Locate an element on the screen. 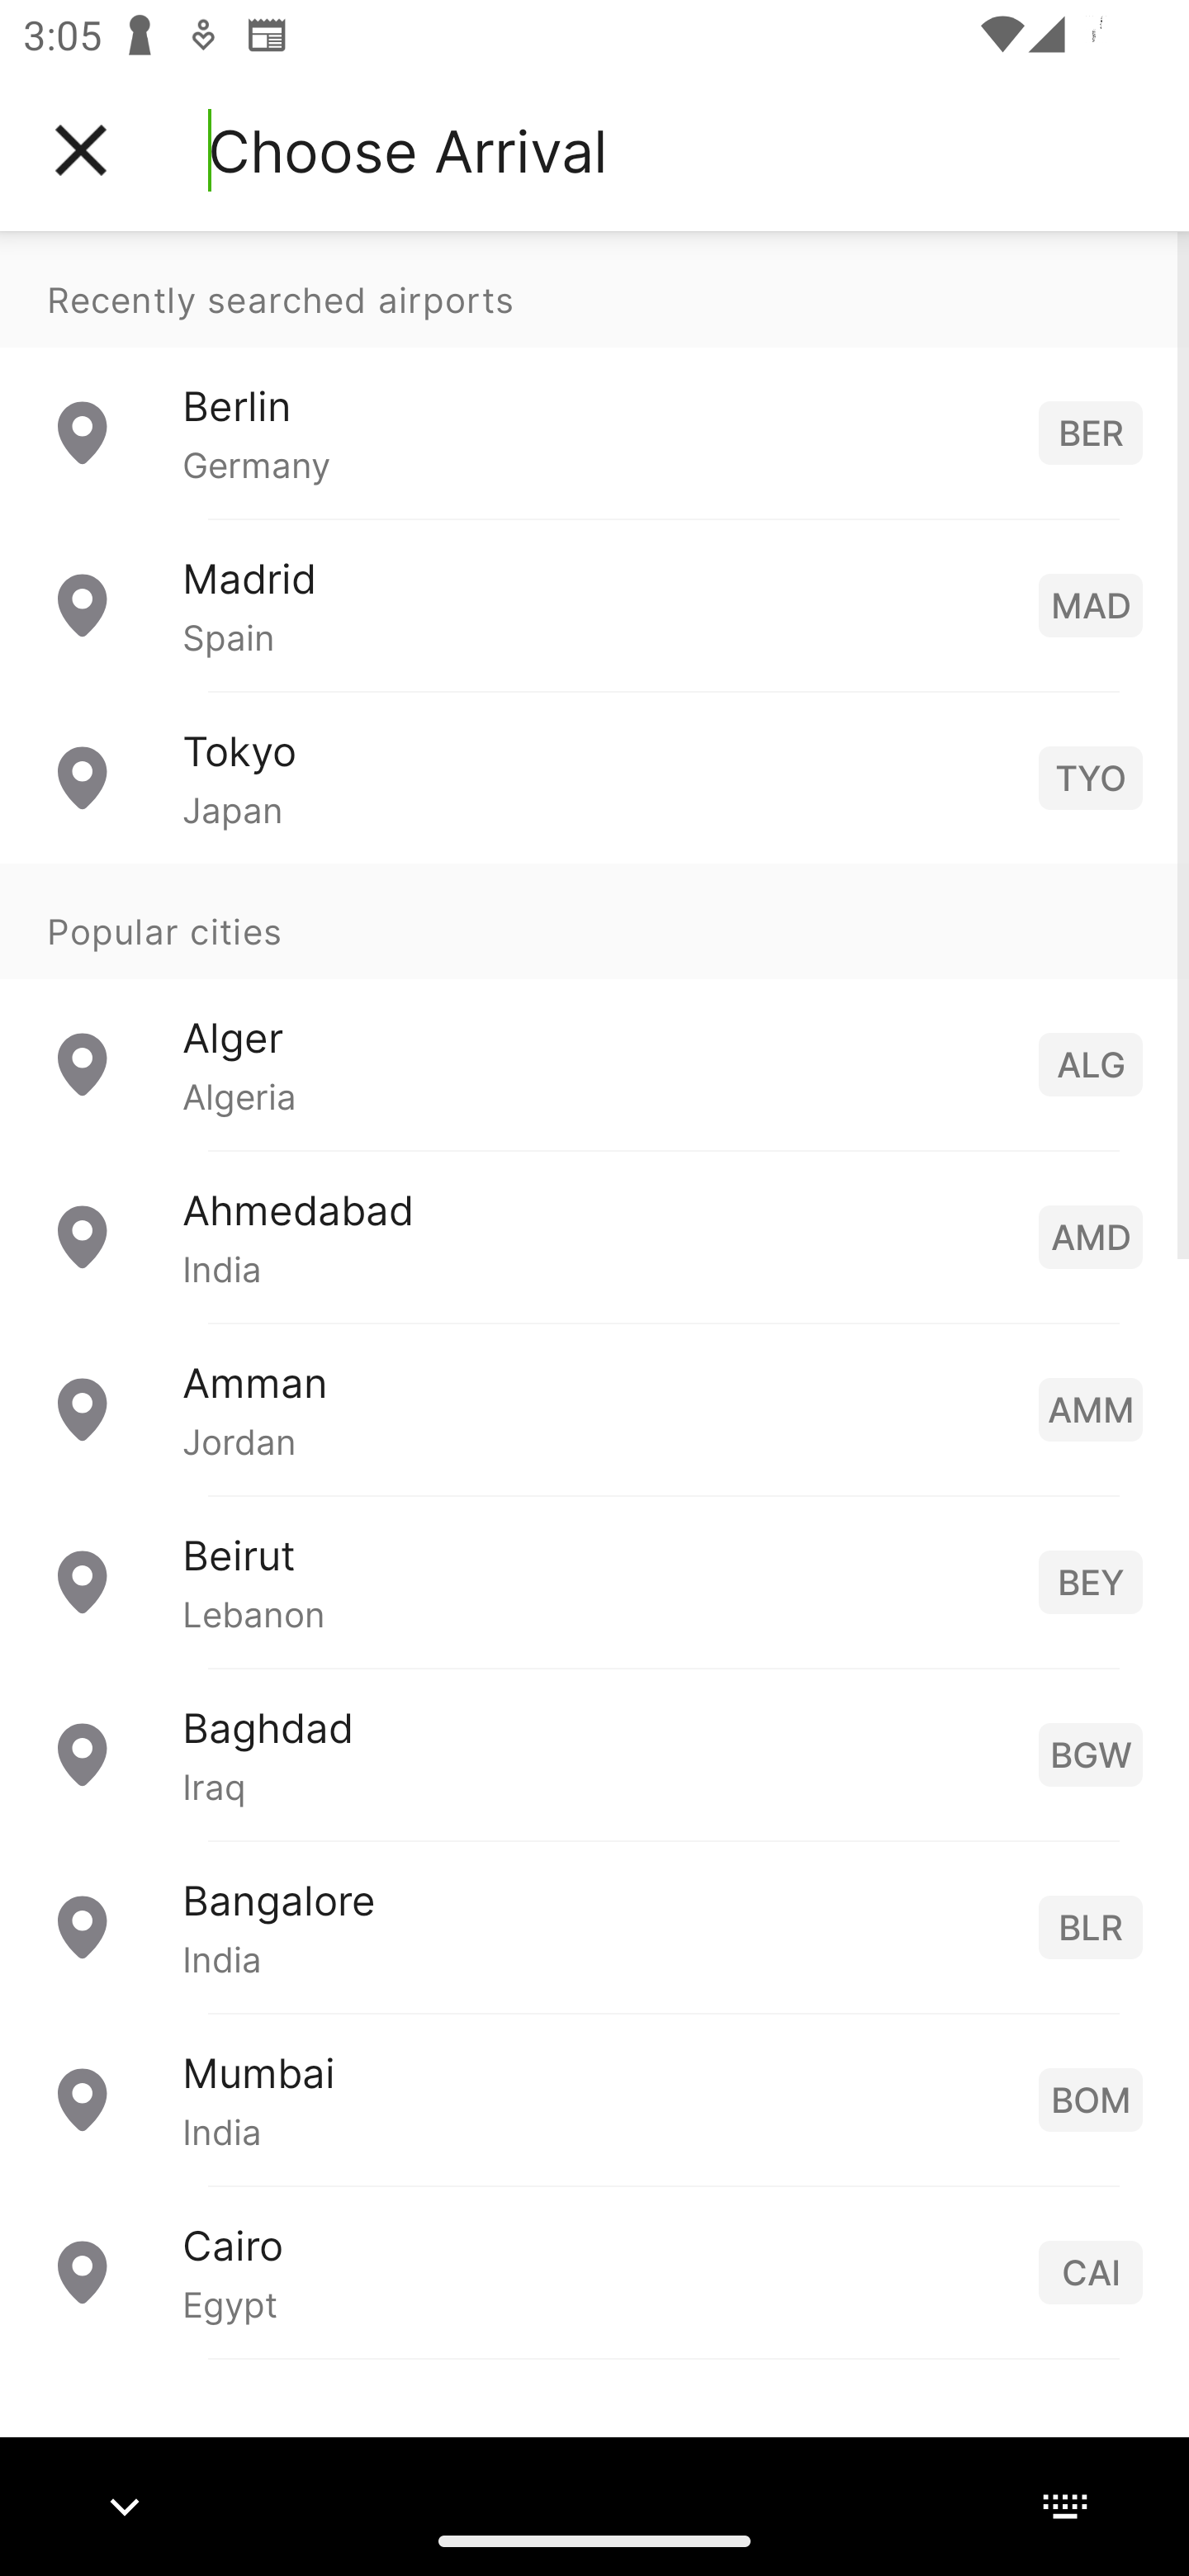  Choose Arrival is located at coordinates (407, 150).